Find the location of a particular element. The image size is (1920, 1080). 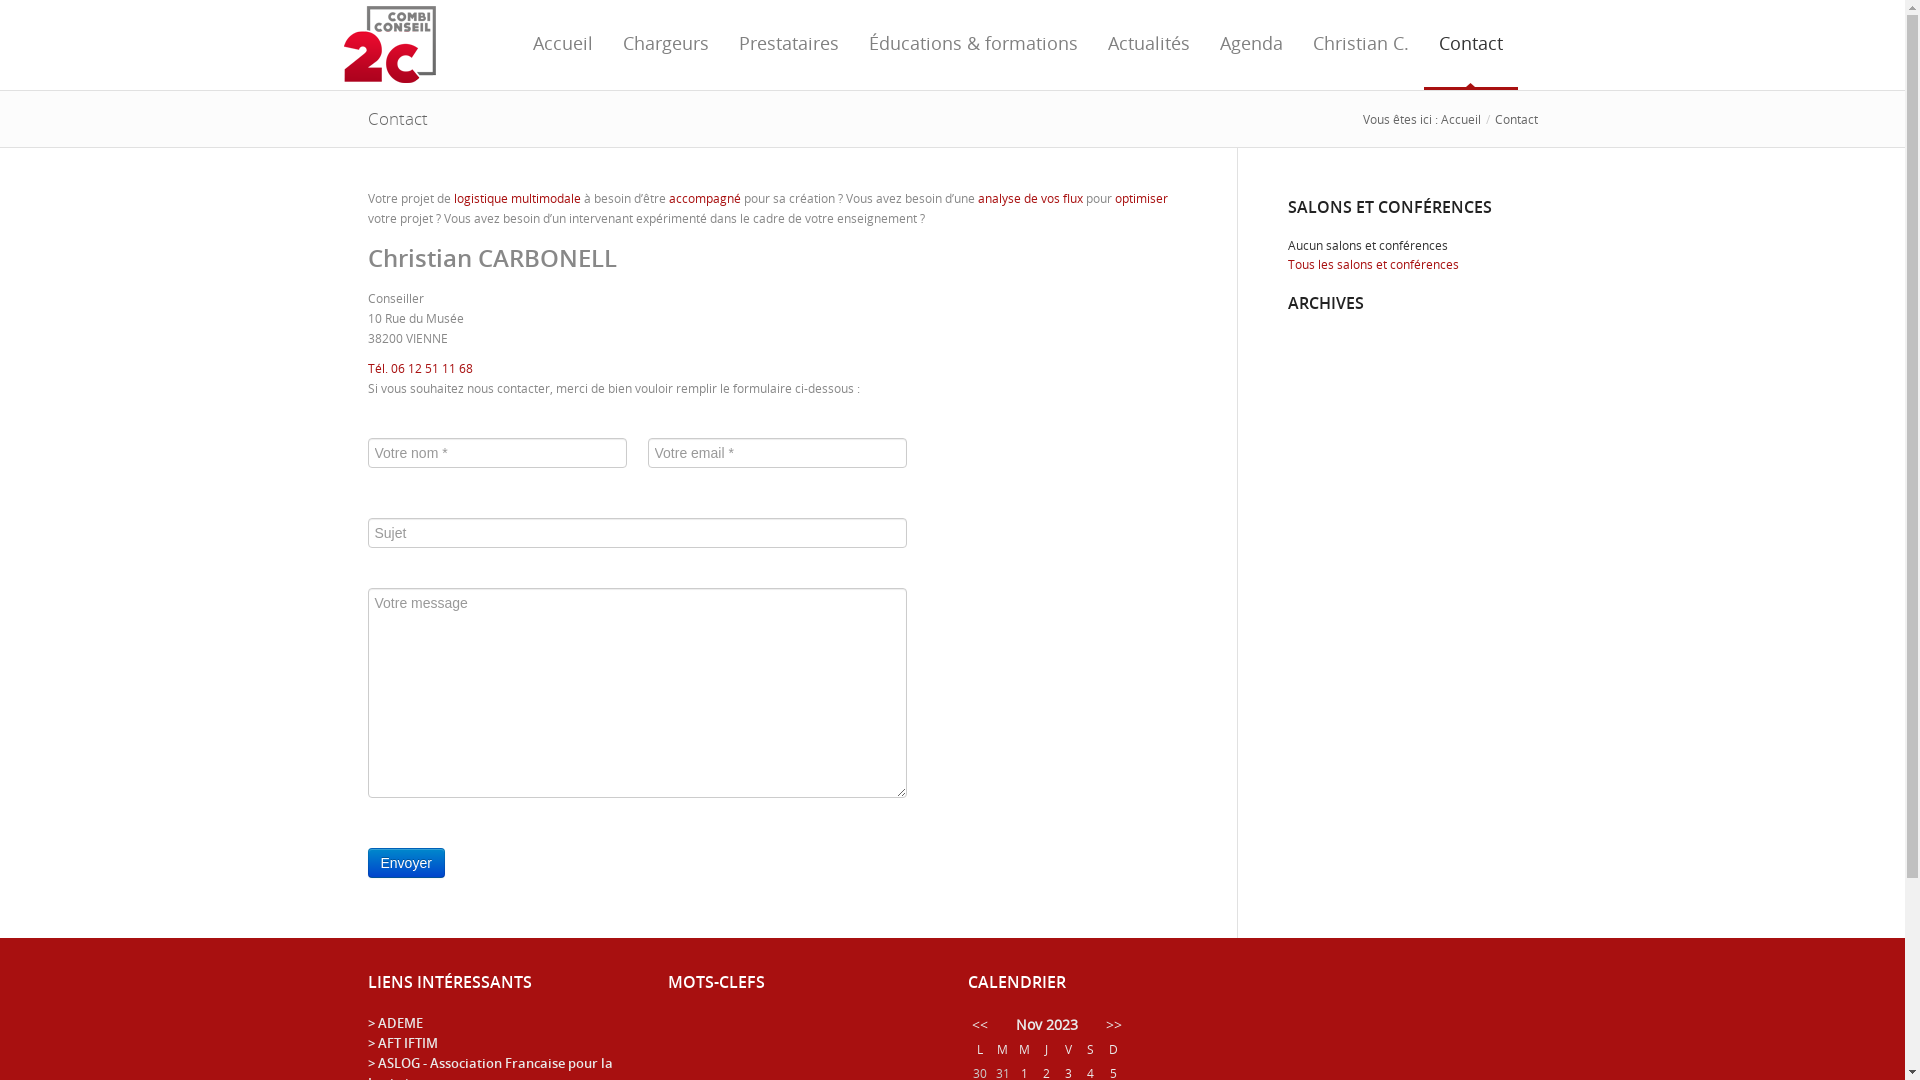

Christian C. is located at coordinates (1361, 45).